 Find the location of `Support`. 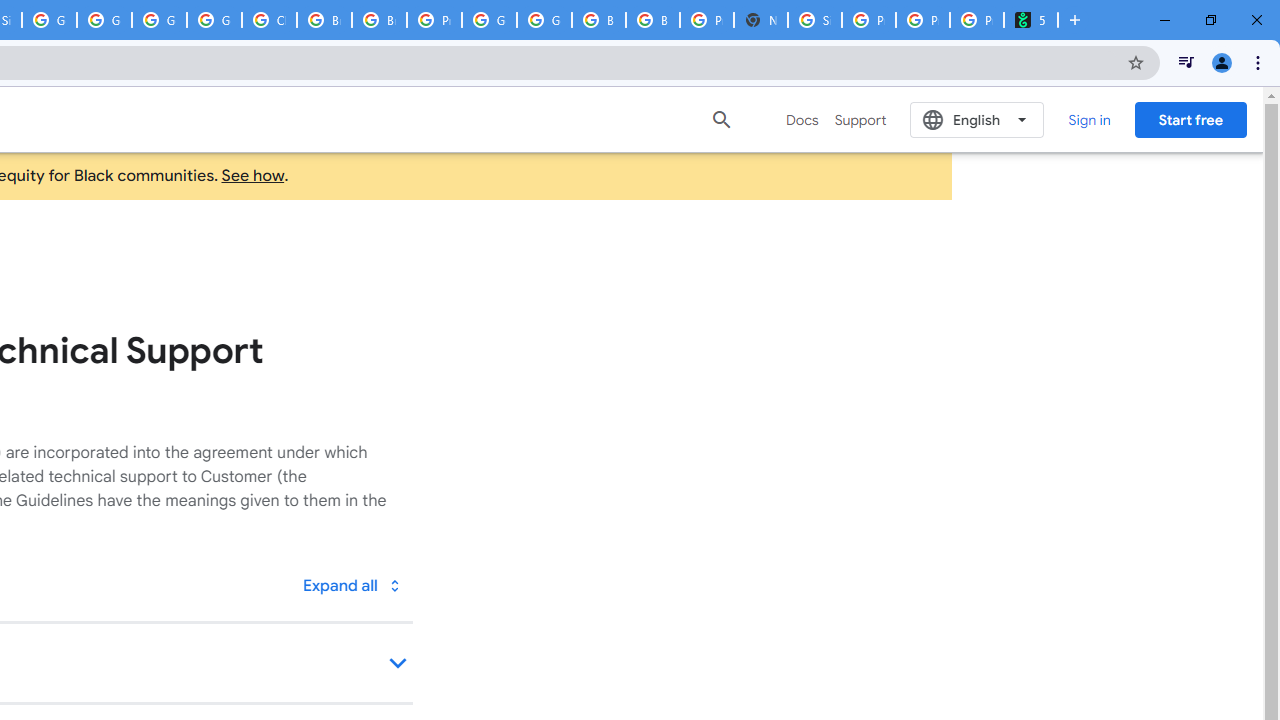

Support is located at coordinates (860, 120).